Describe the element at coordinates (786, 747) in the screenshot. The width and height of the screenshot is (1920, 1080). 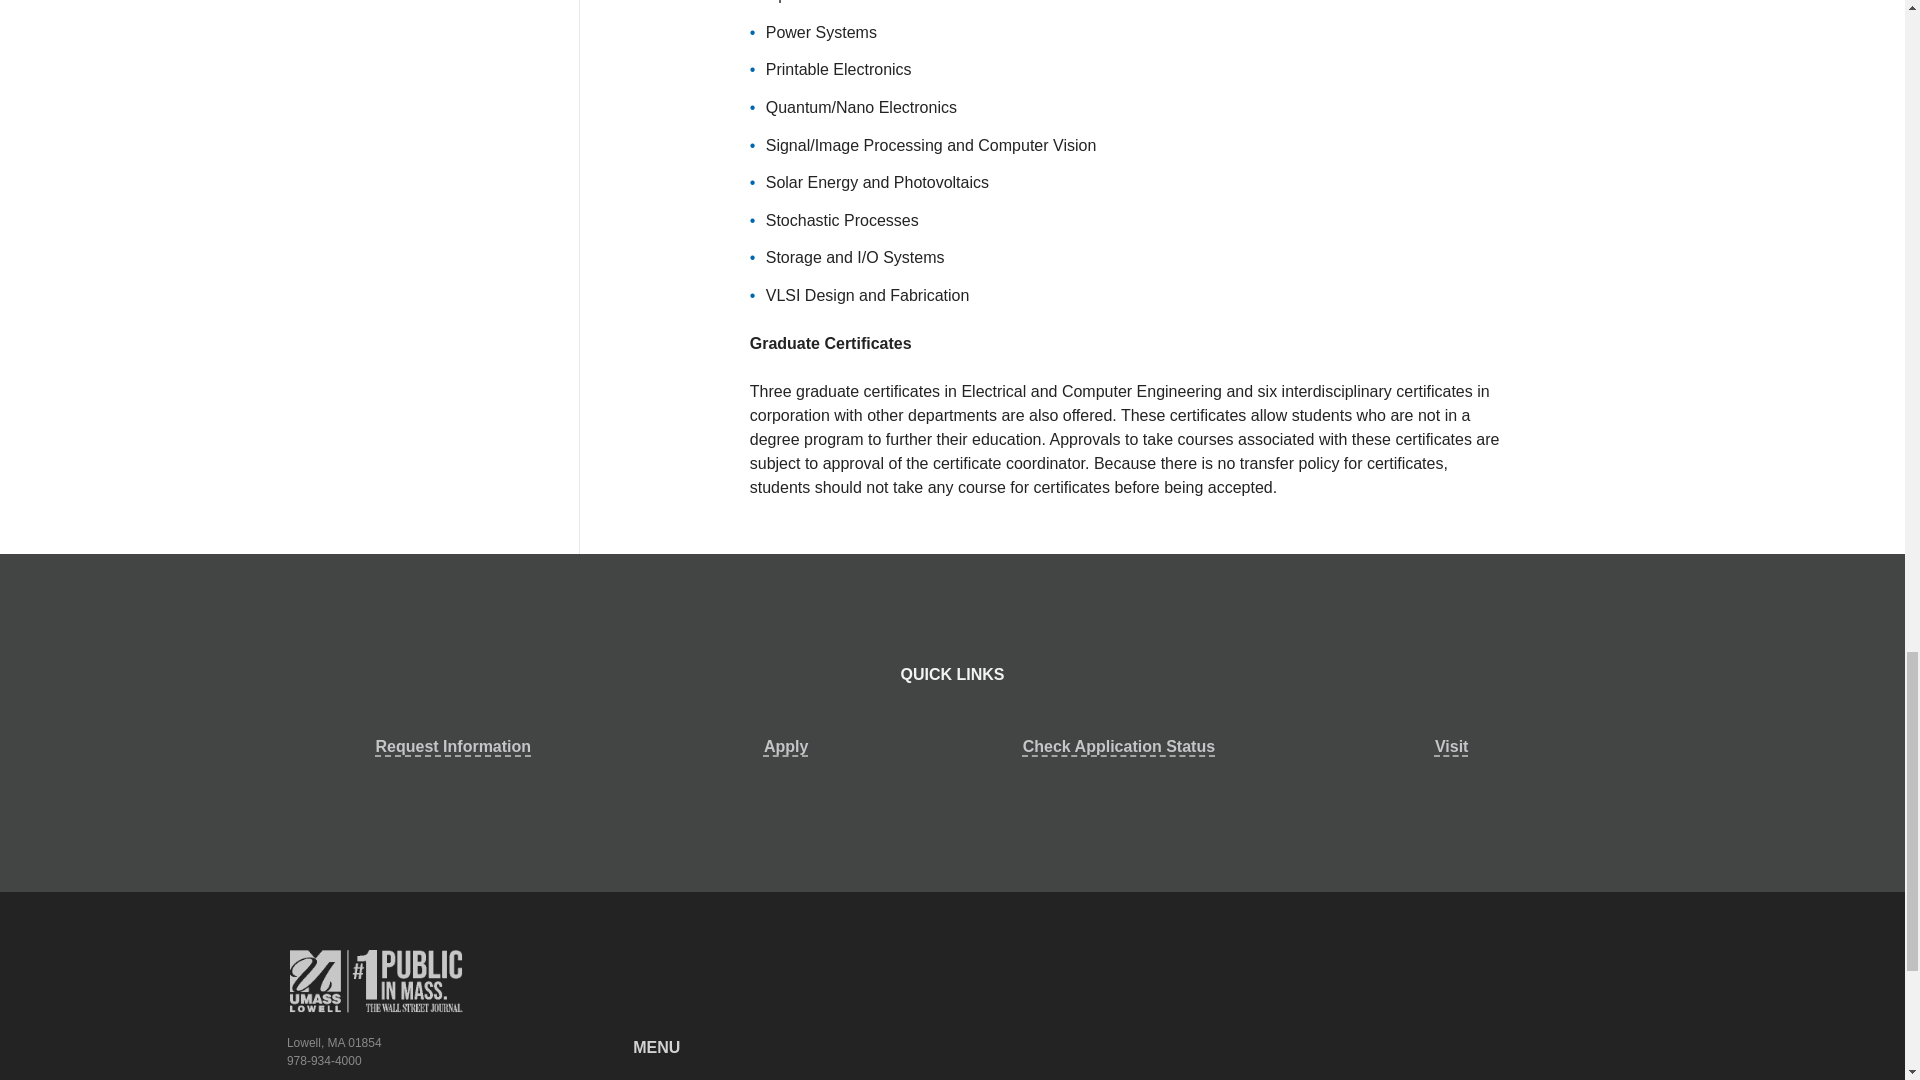
I see `Apply` at that location.